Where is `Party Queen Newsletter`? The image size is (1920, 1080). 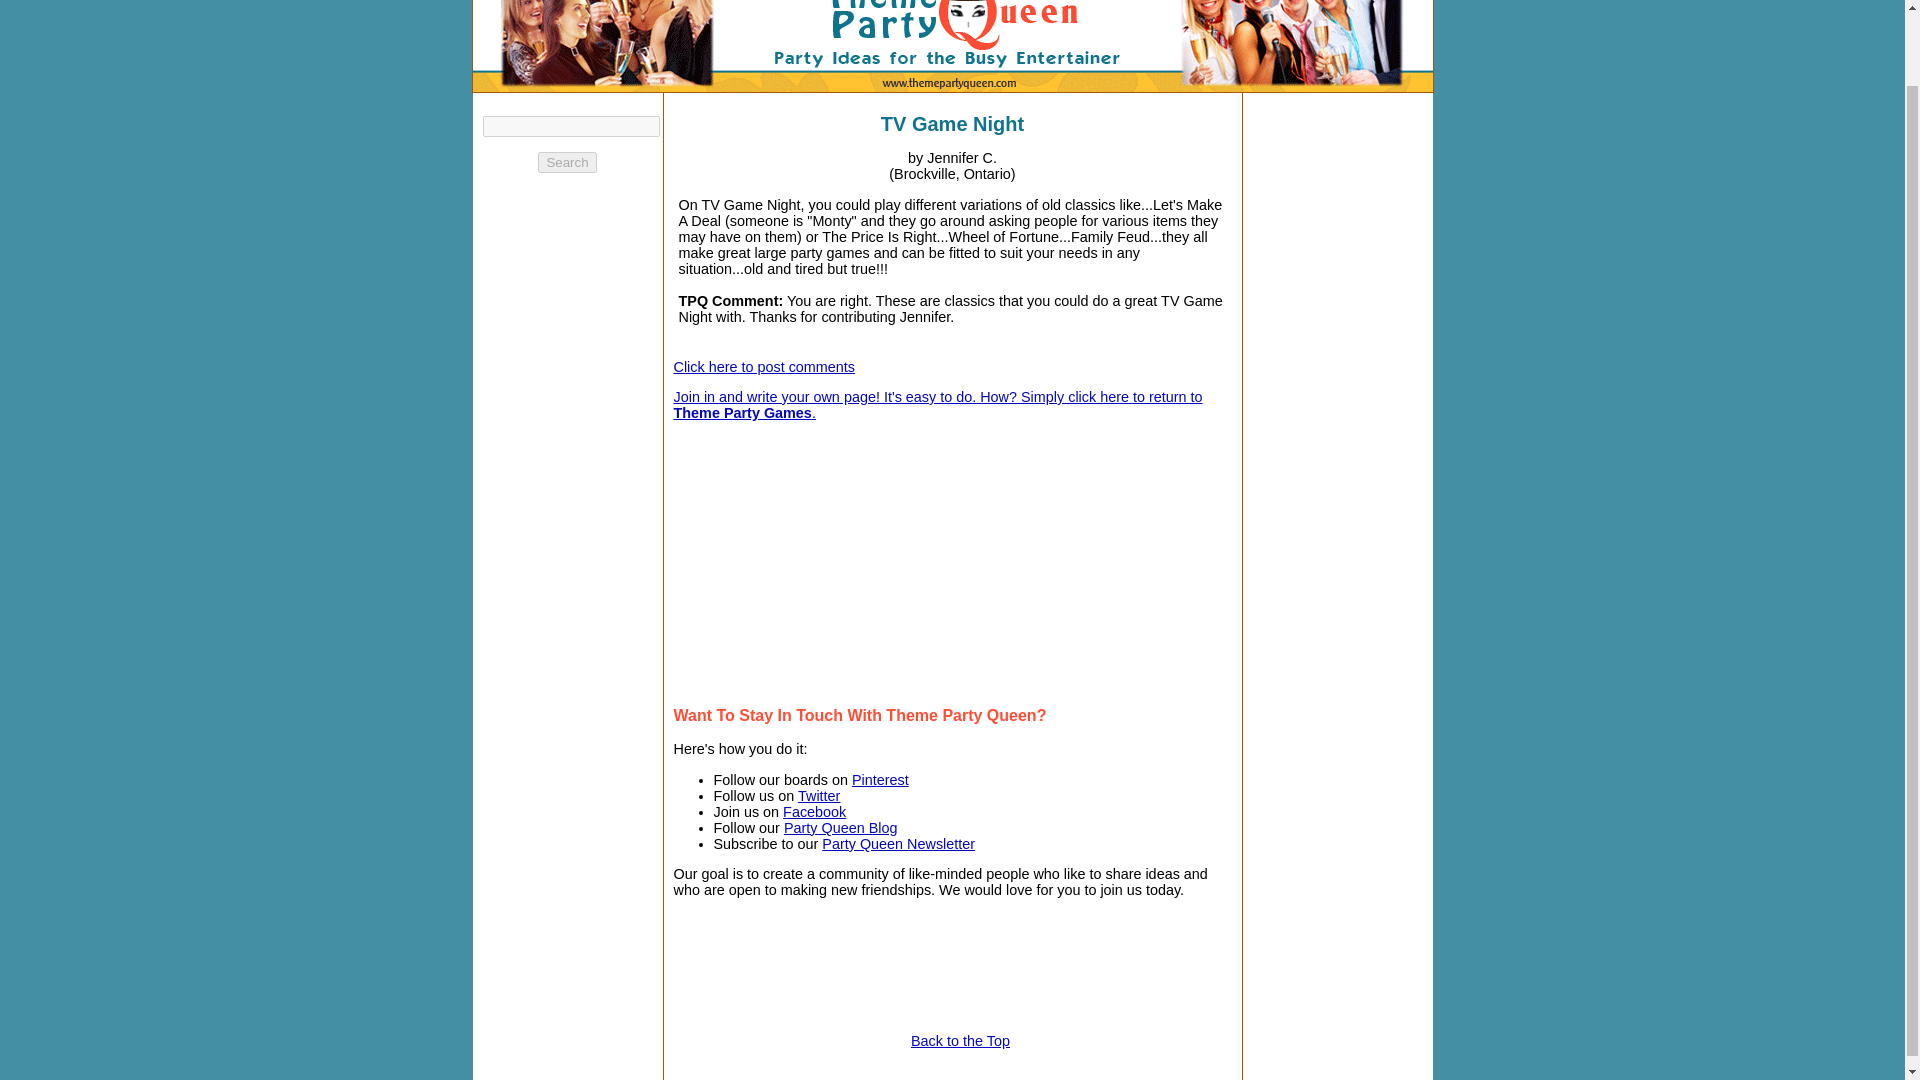
Party Queen Newsletter is located at coordinates (898, 844).